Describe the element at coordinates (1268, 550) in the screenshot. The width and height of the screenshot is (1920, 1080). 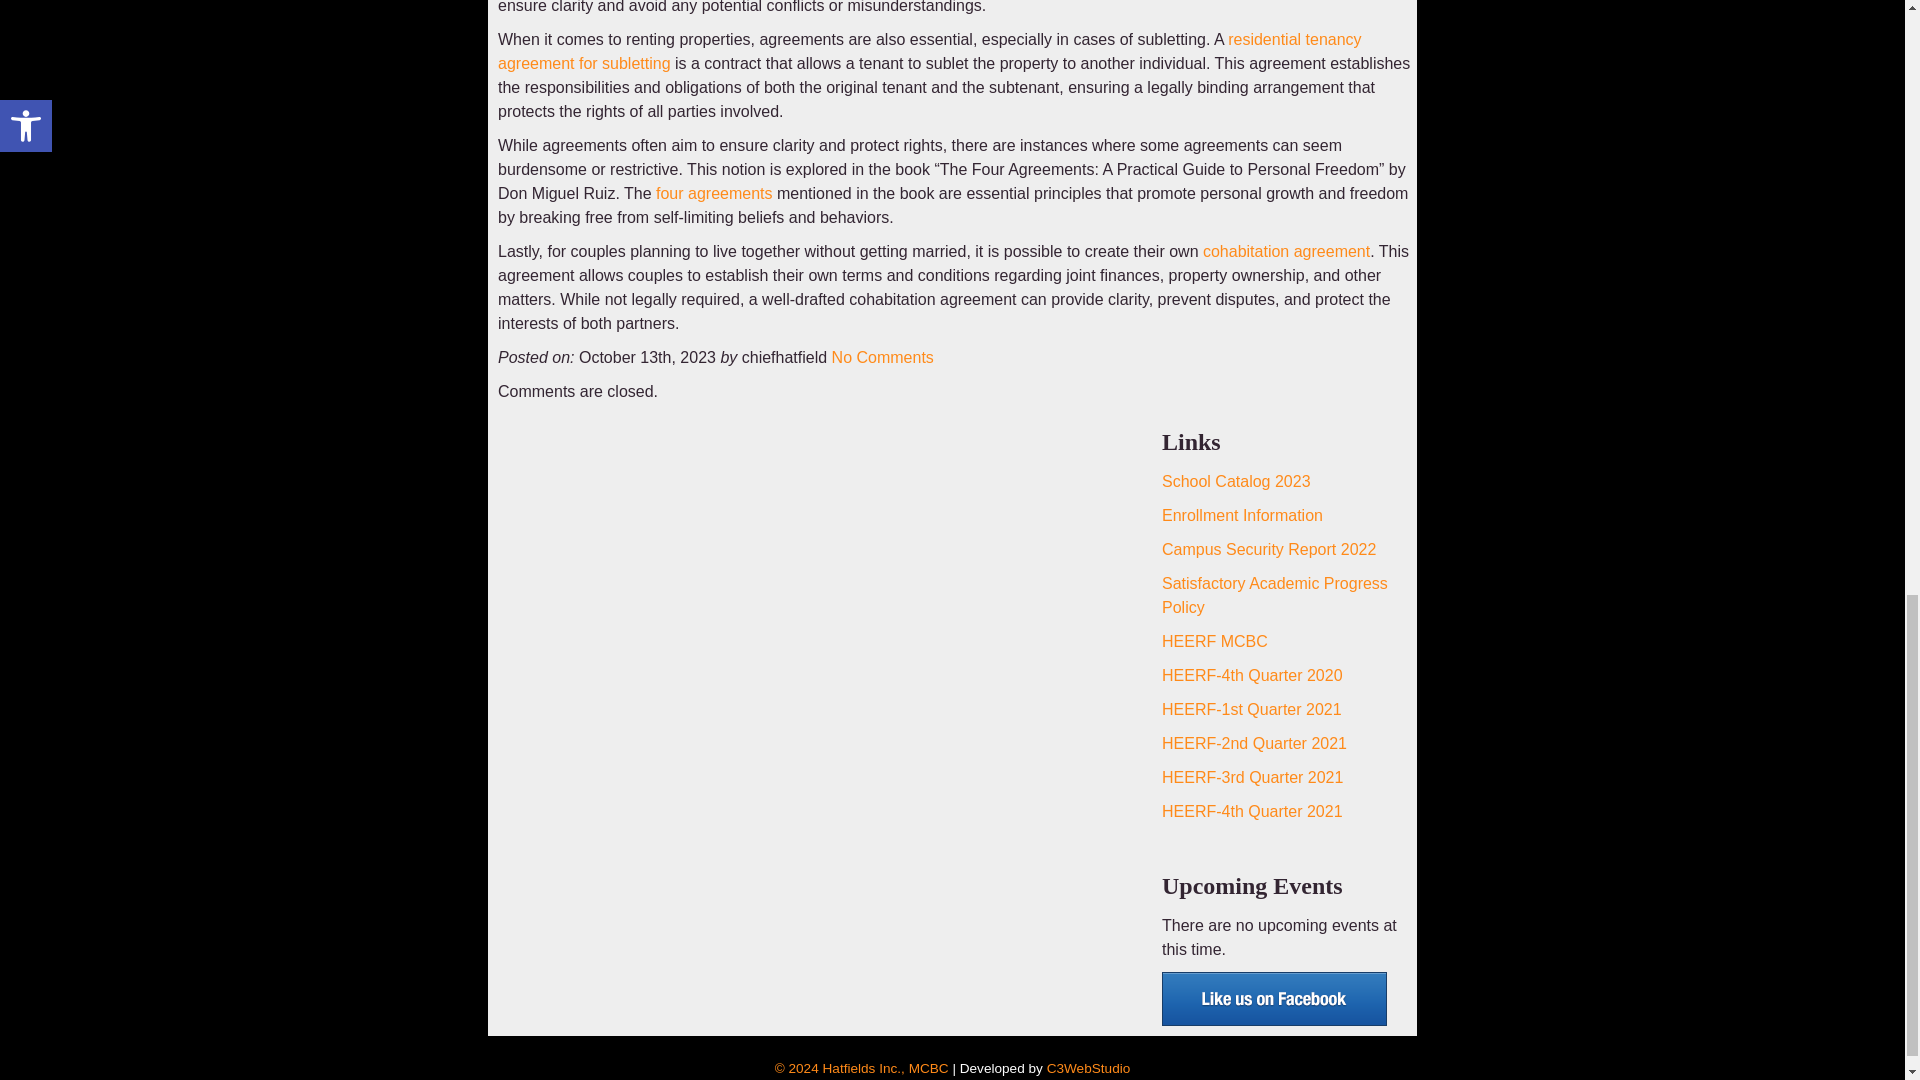
I see `Campus Security Report 2022` at that location.